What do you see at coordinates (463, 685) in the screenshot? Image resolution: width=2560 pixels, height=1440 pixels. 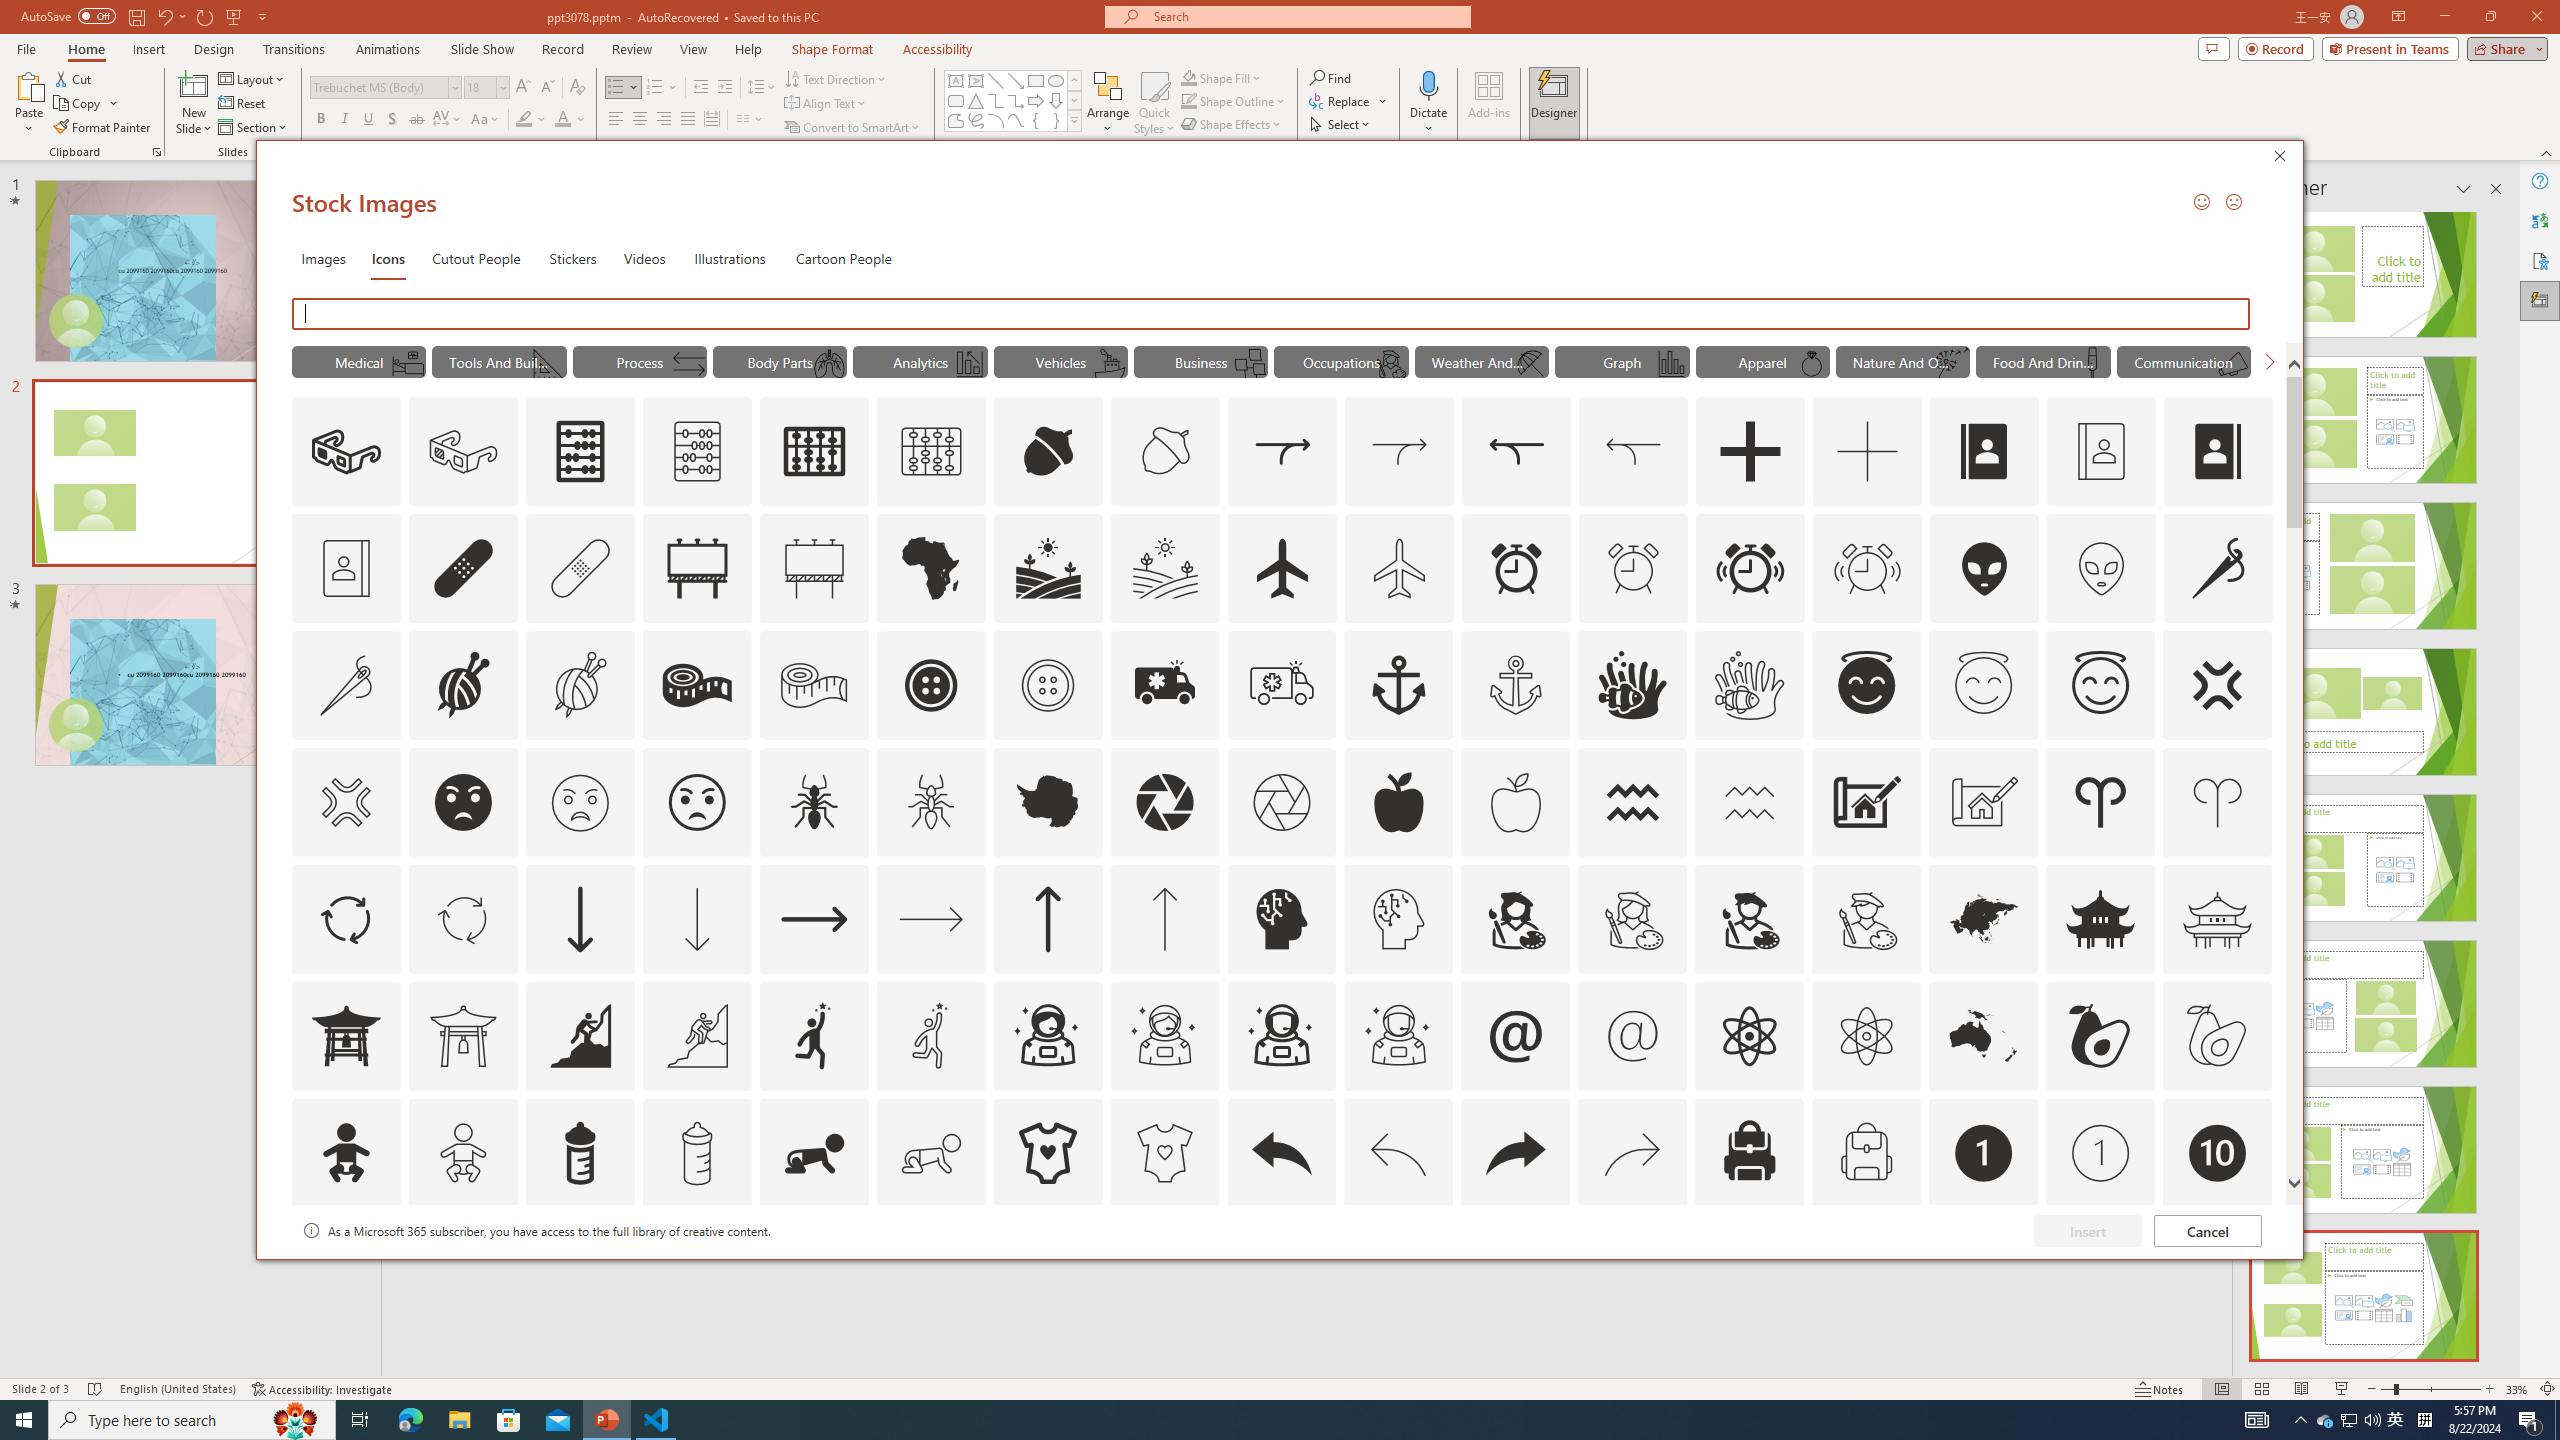 I see `AutomationID: Icons_AlterationsTailoring1` at bounding box center [463, 685].